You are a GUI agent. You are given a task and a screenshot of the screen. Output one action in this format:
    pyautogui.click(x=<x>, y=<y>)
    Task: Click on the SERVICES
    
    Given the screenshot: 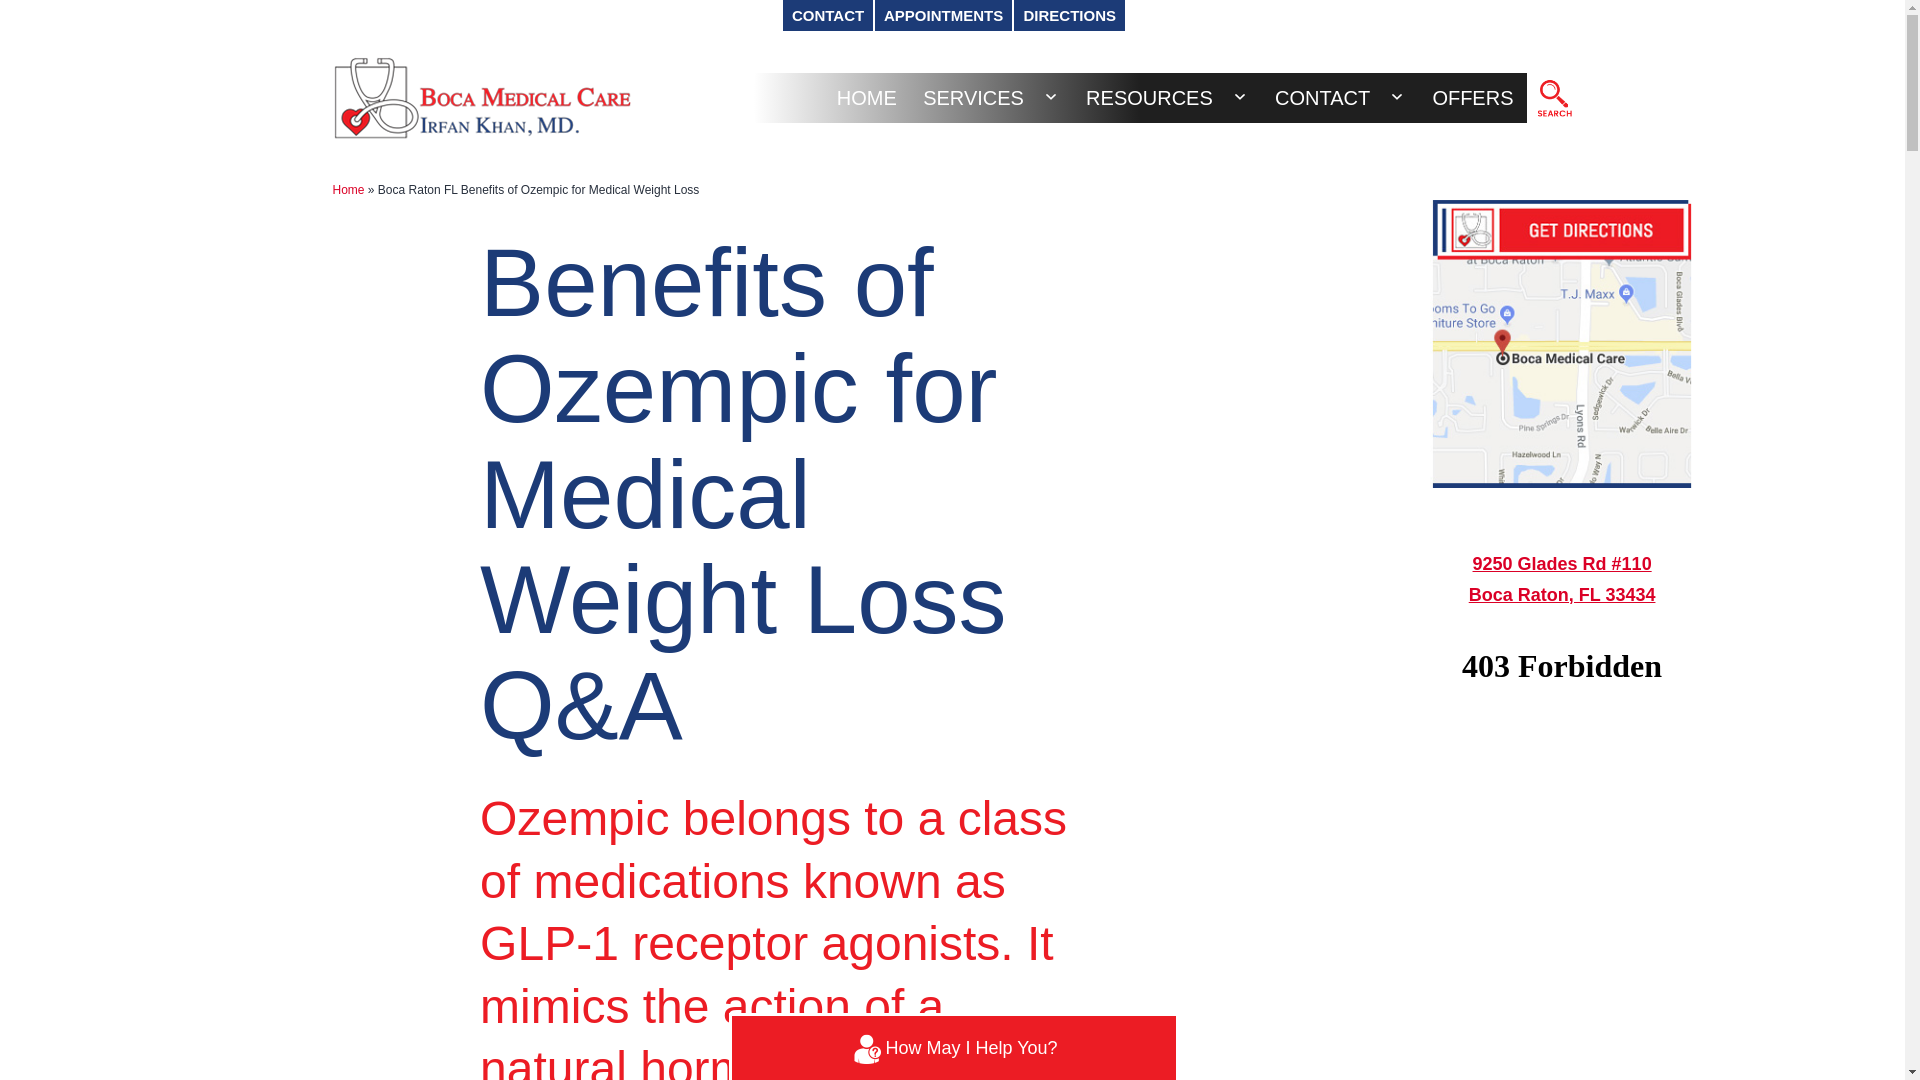 What is the action you would take?
    pyautogui.click(x=973, y=98)
    